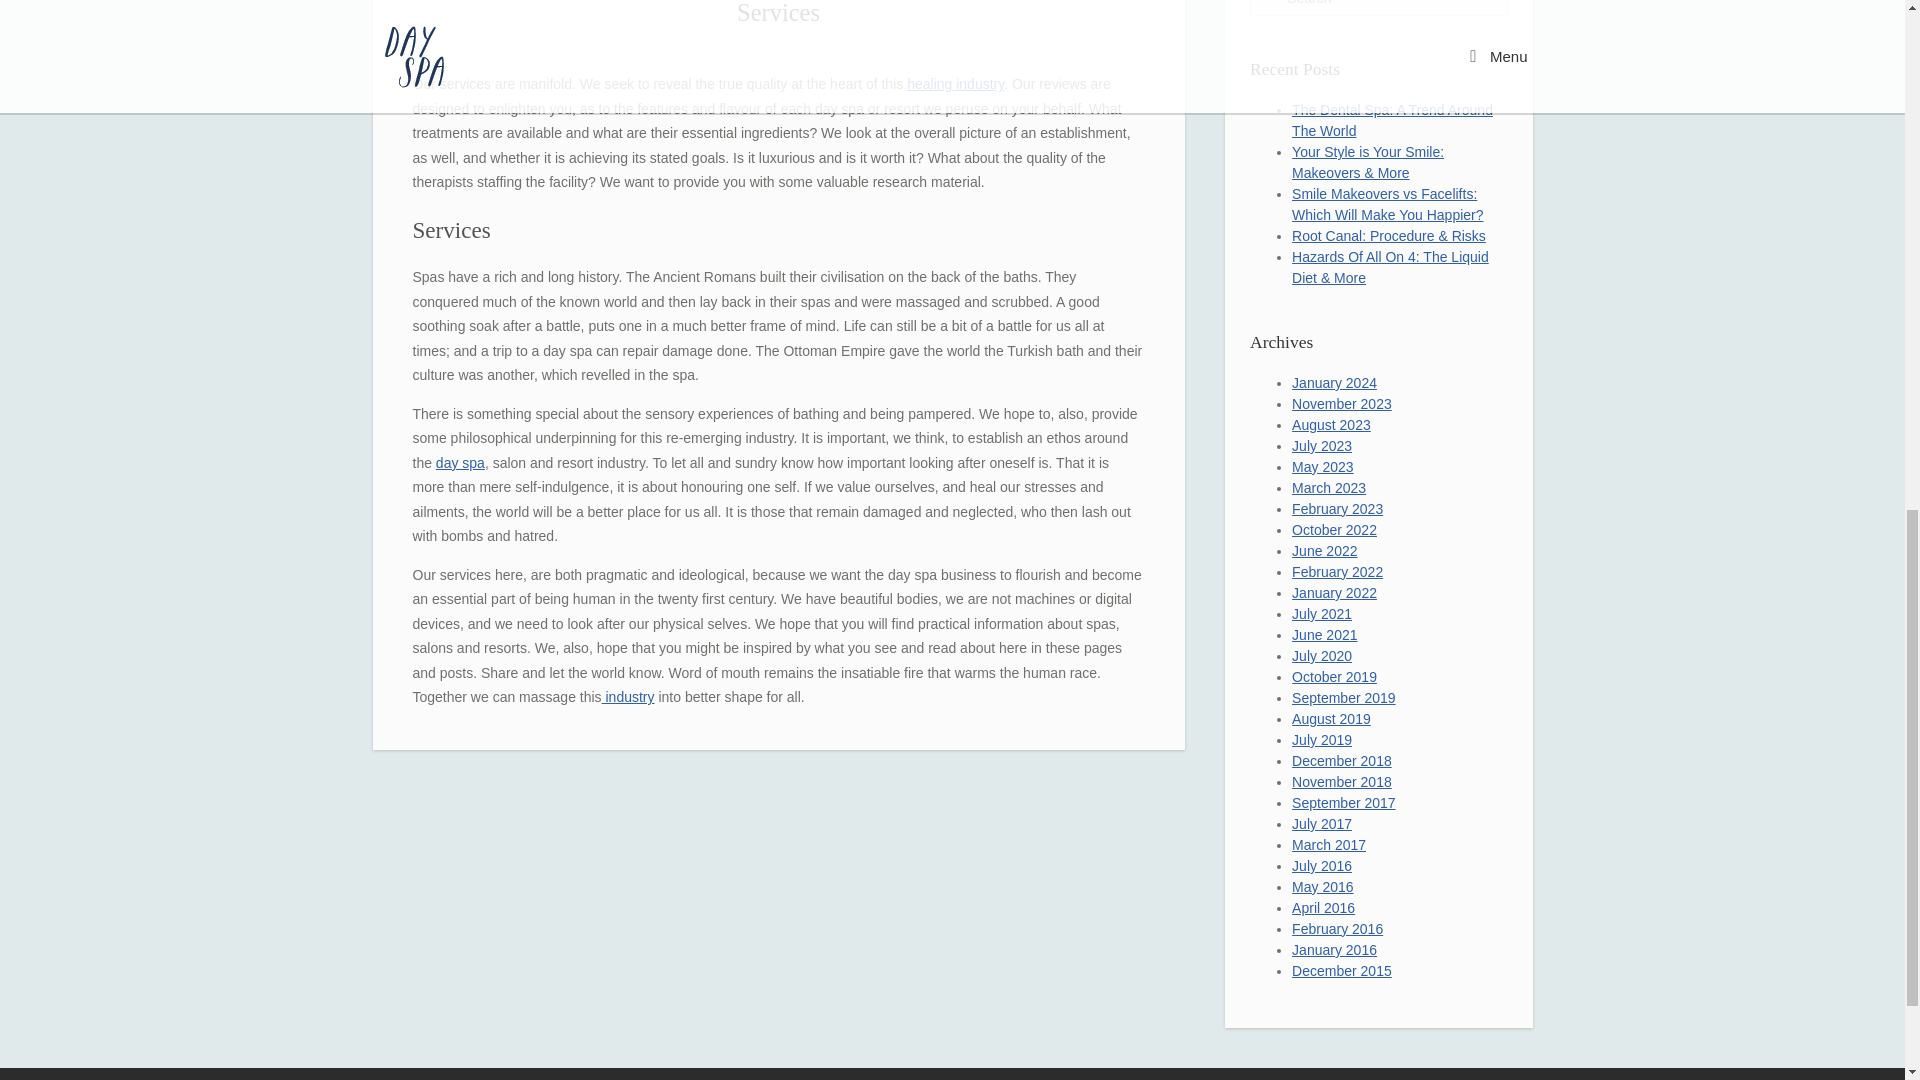 This screenshot has width=1920, height=1080. I want to click on healing industry, so click(955, 83).